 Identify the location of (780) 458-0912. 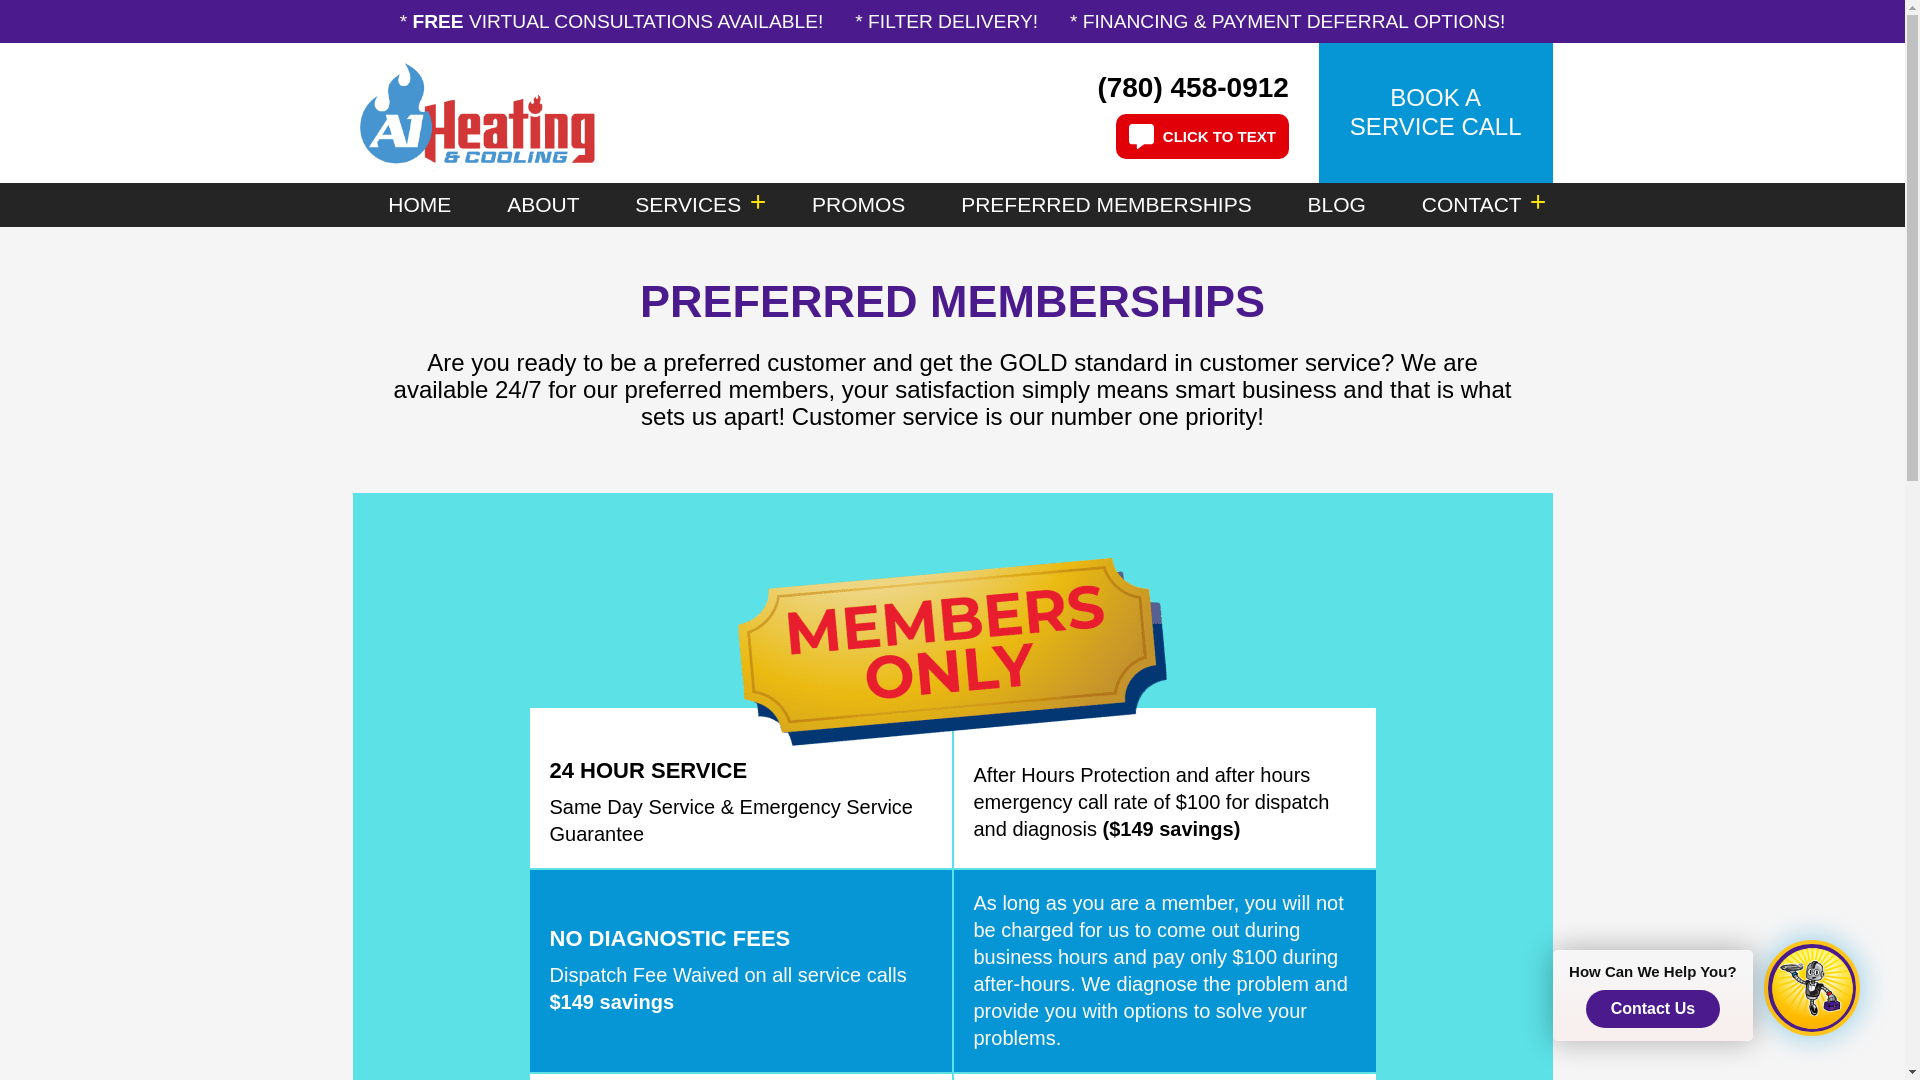
(1208, 86).